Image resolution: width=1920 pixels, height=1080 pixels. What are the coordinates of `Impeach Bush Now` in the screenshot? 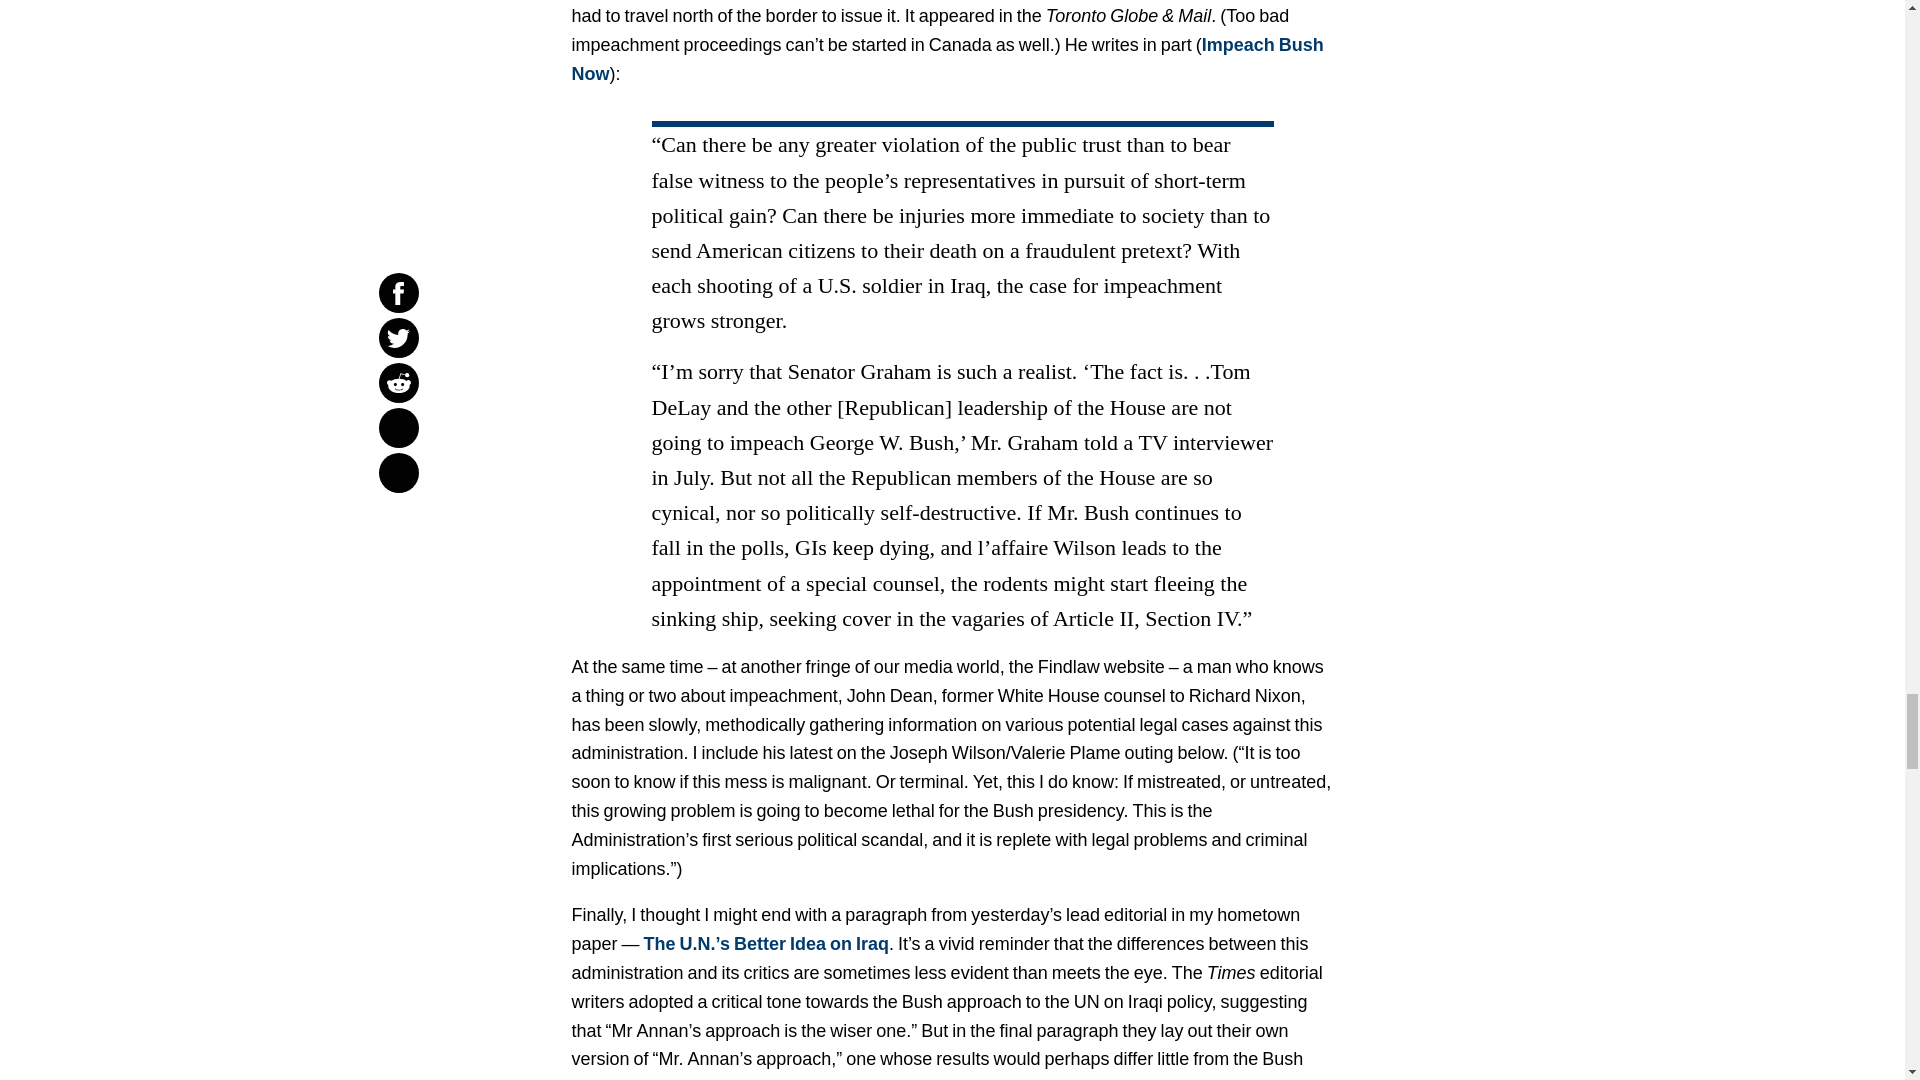 It's located at (948, 60).